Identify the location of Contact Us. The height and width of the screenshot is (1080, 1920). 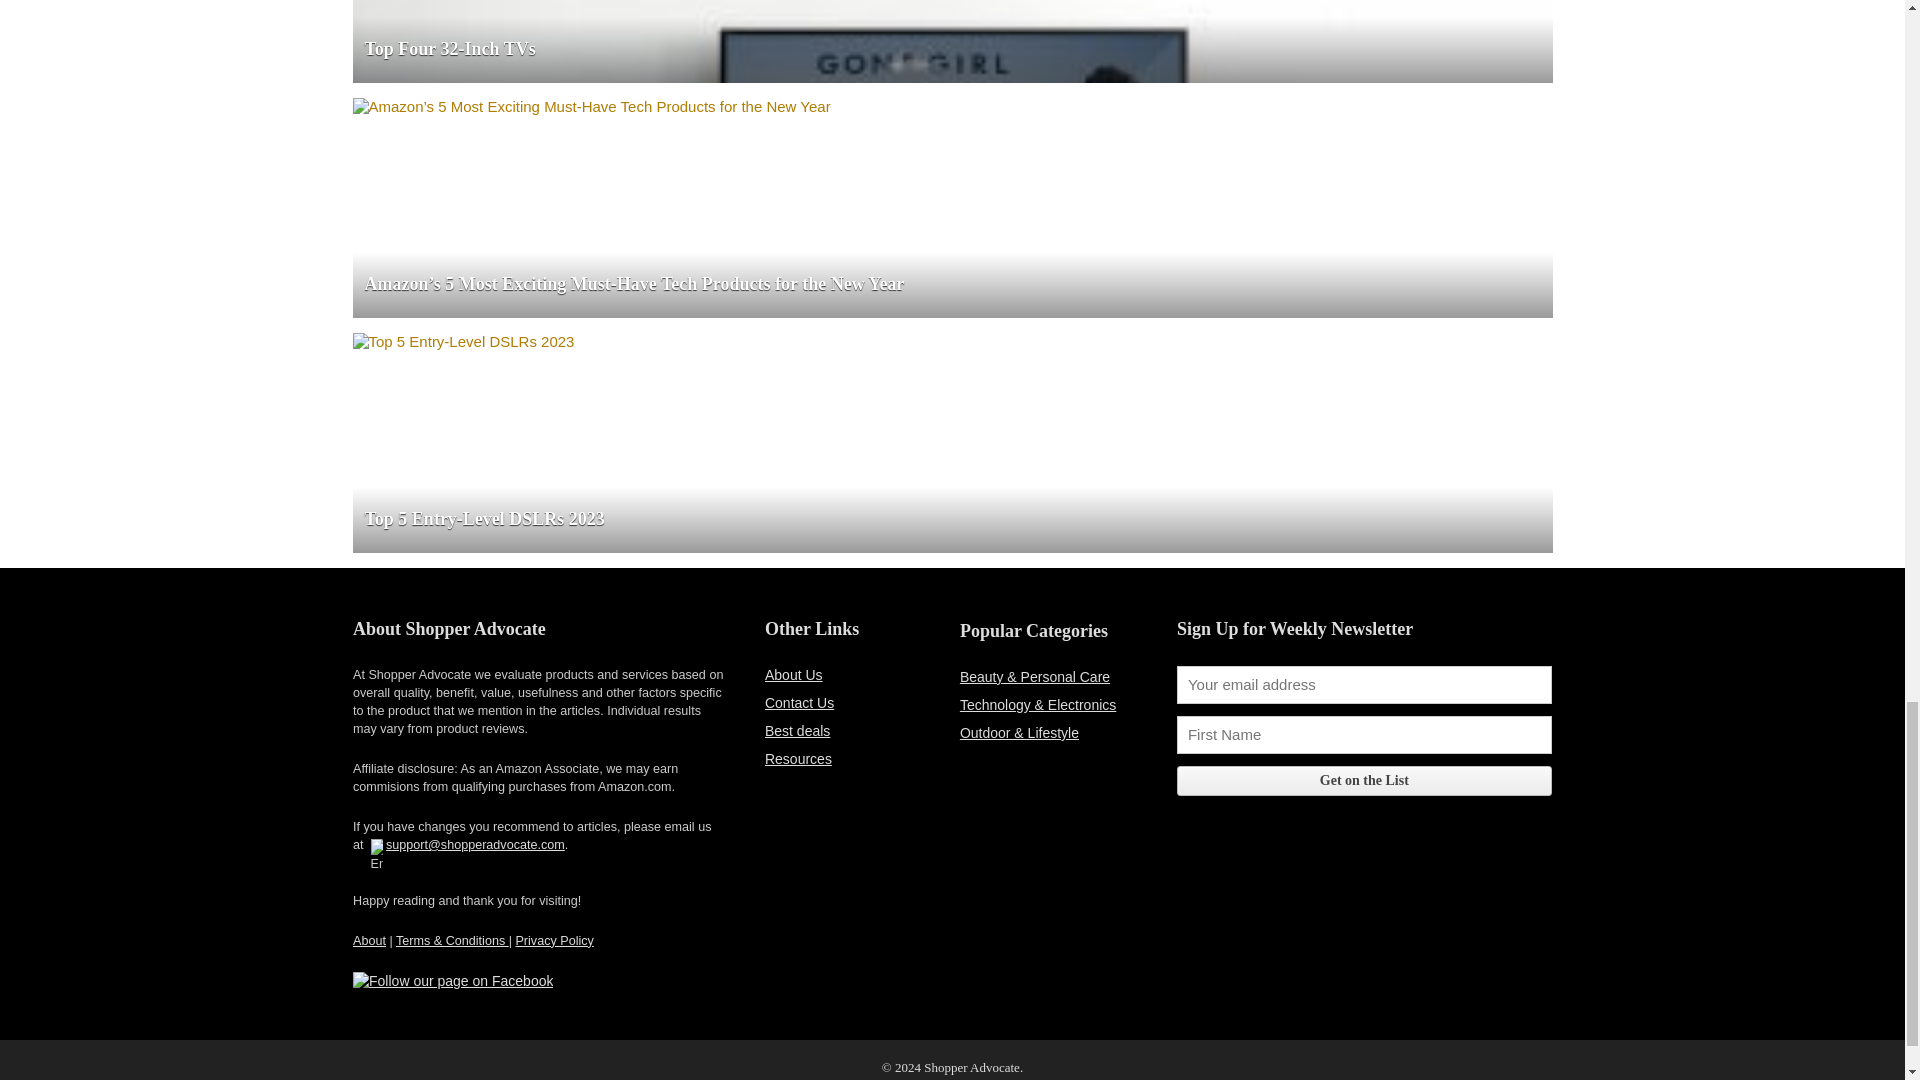
(798, 702).